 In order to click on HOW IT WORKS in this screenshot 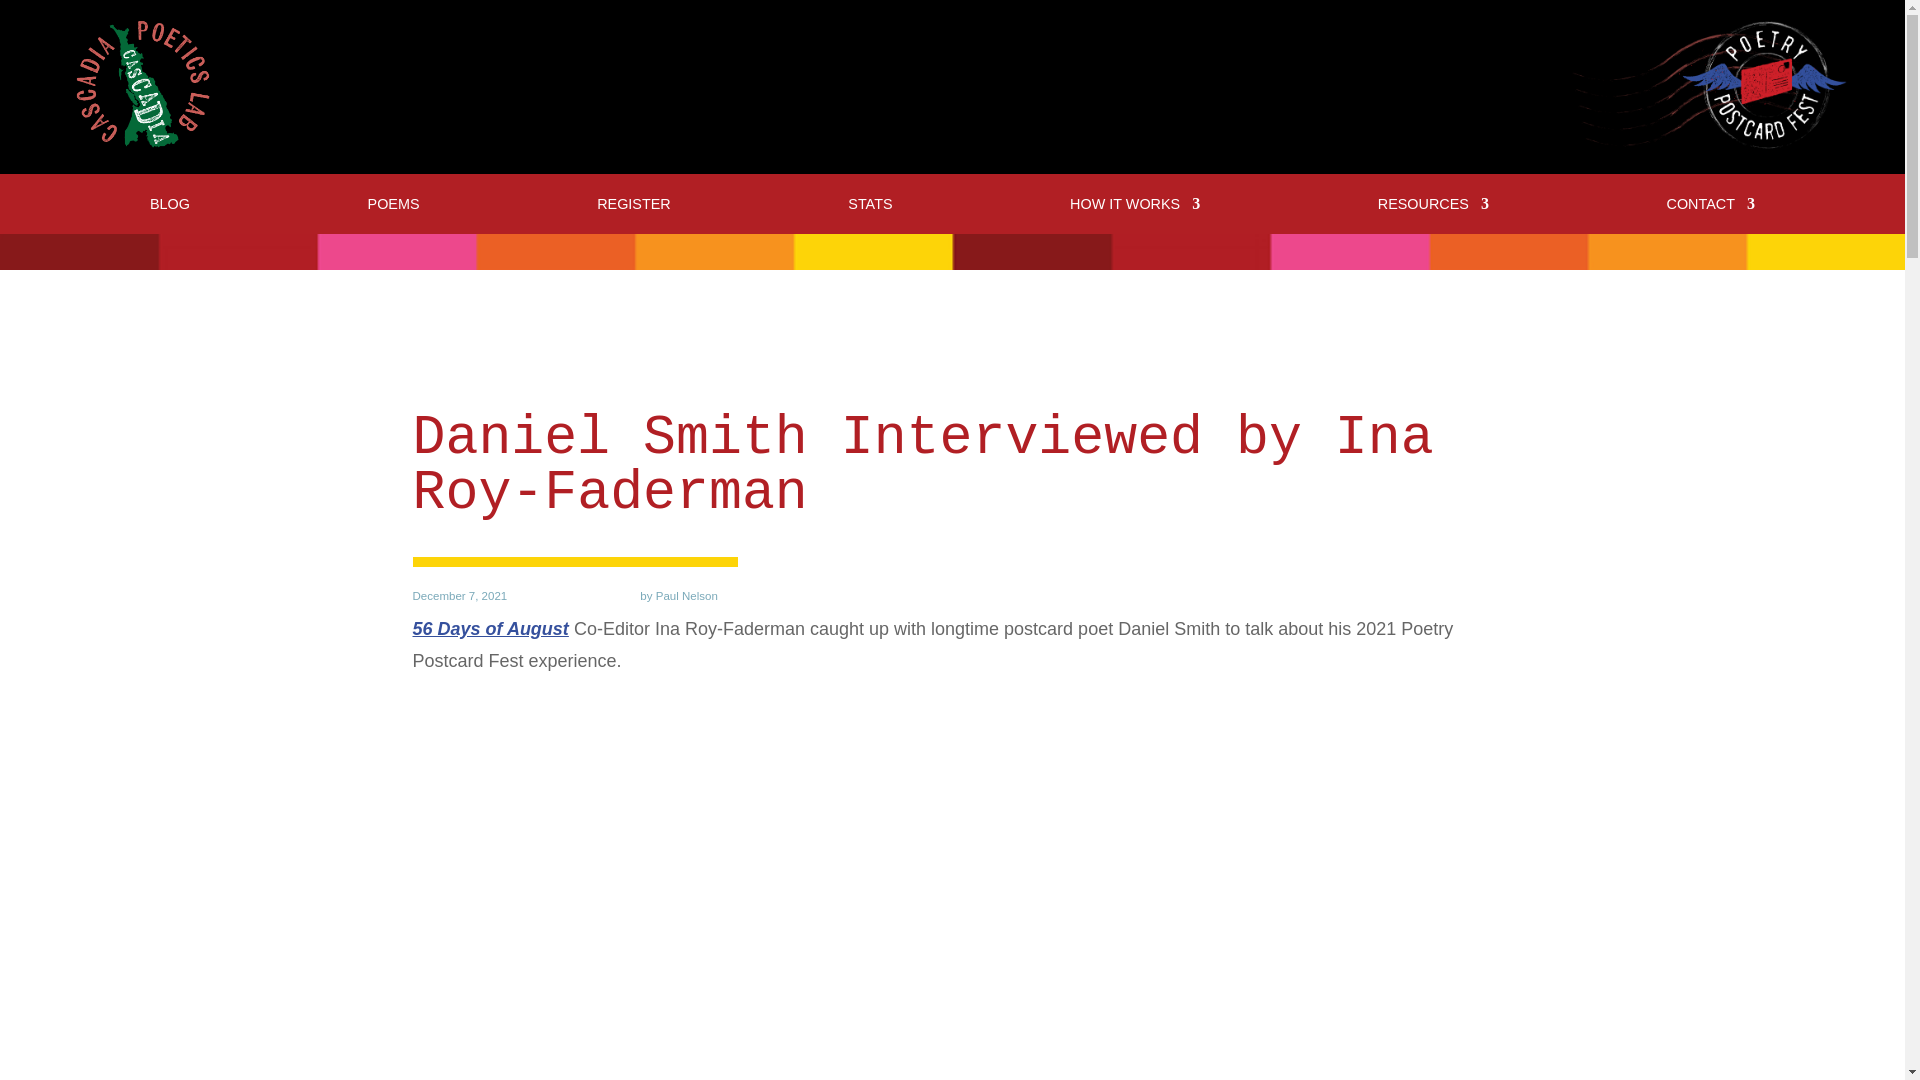, I will do `click(1134, 208)`.